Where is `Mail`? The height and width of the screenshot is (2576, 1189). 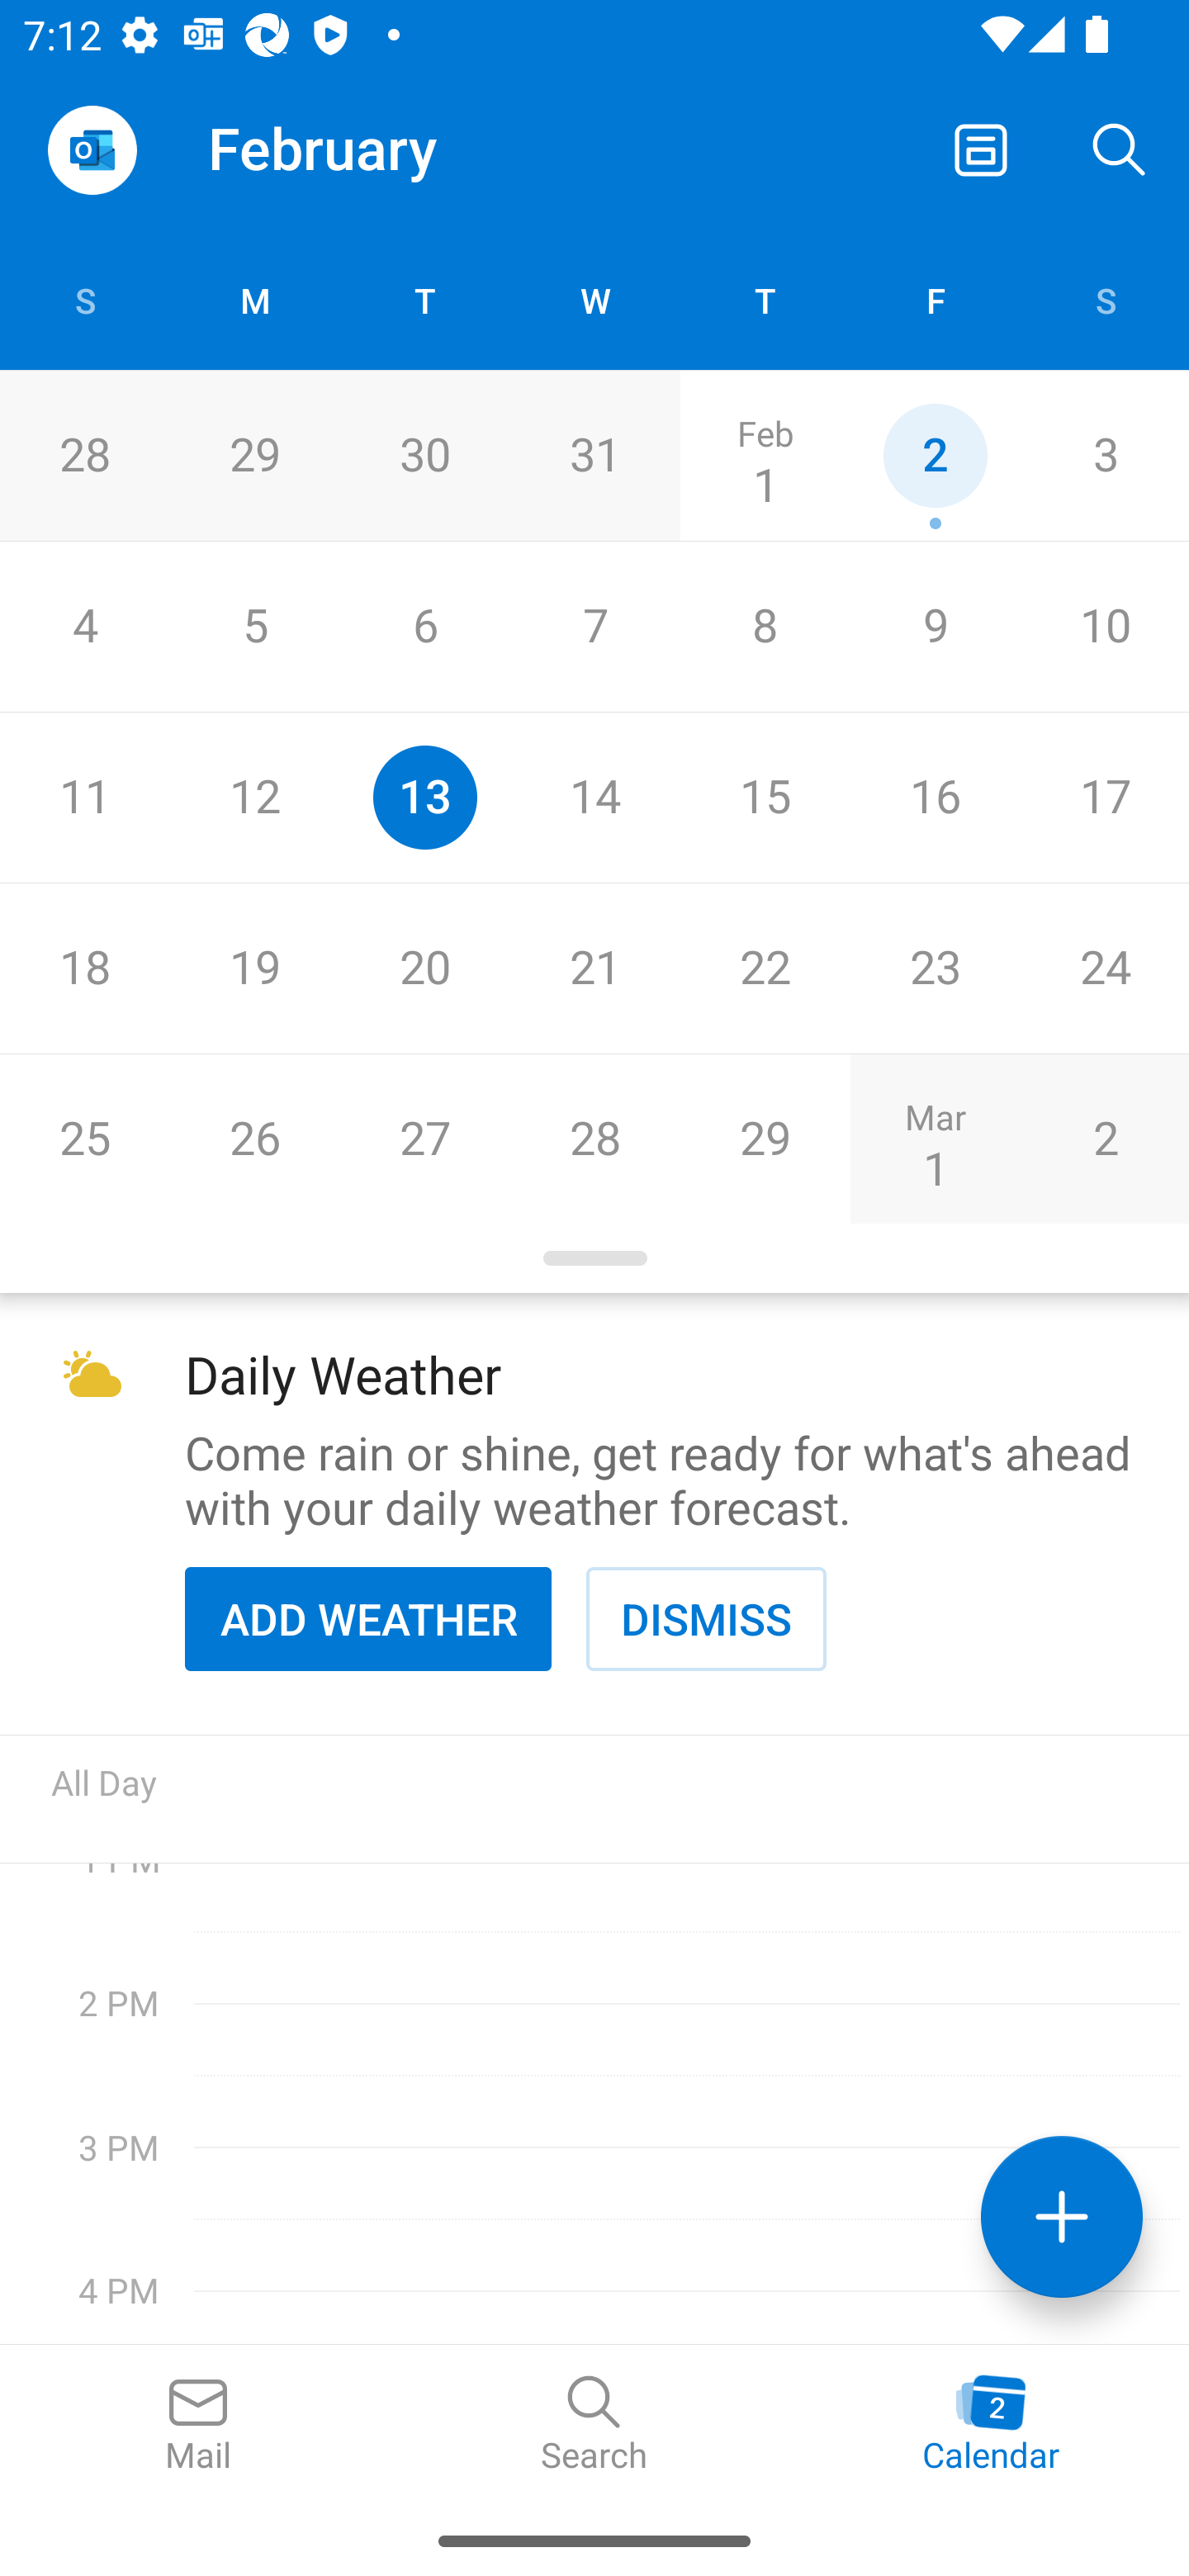
Mail is located at coordinates (198, 2425).